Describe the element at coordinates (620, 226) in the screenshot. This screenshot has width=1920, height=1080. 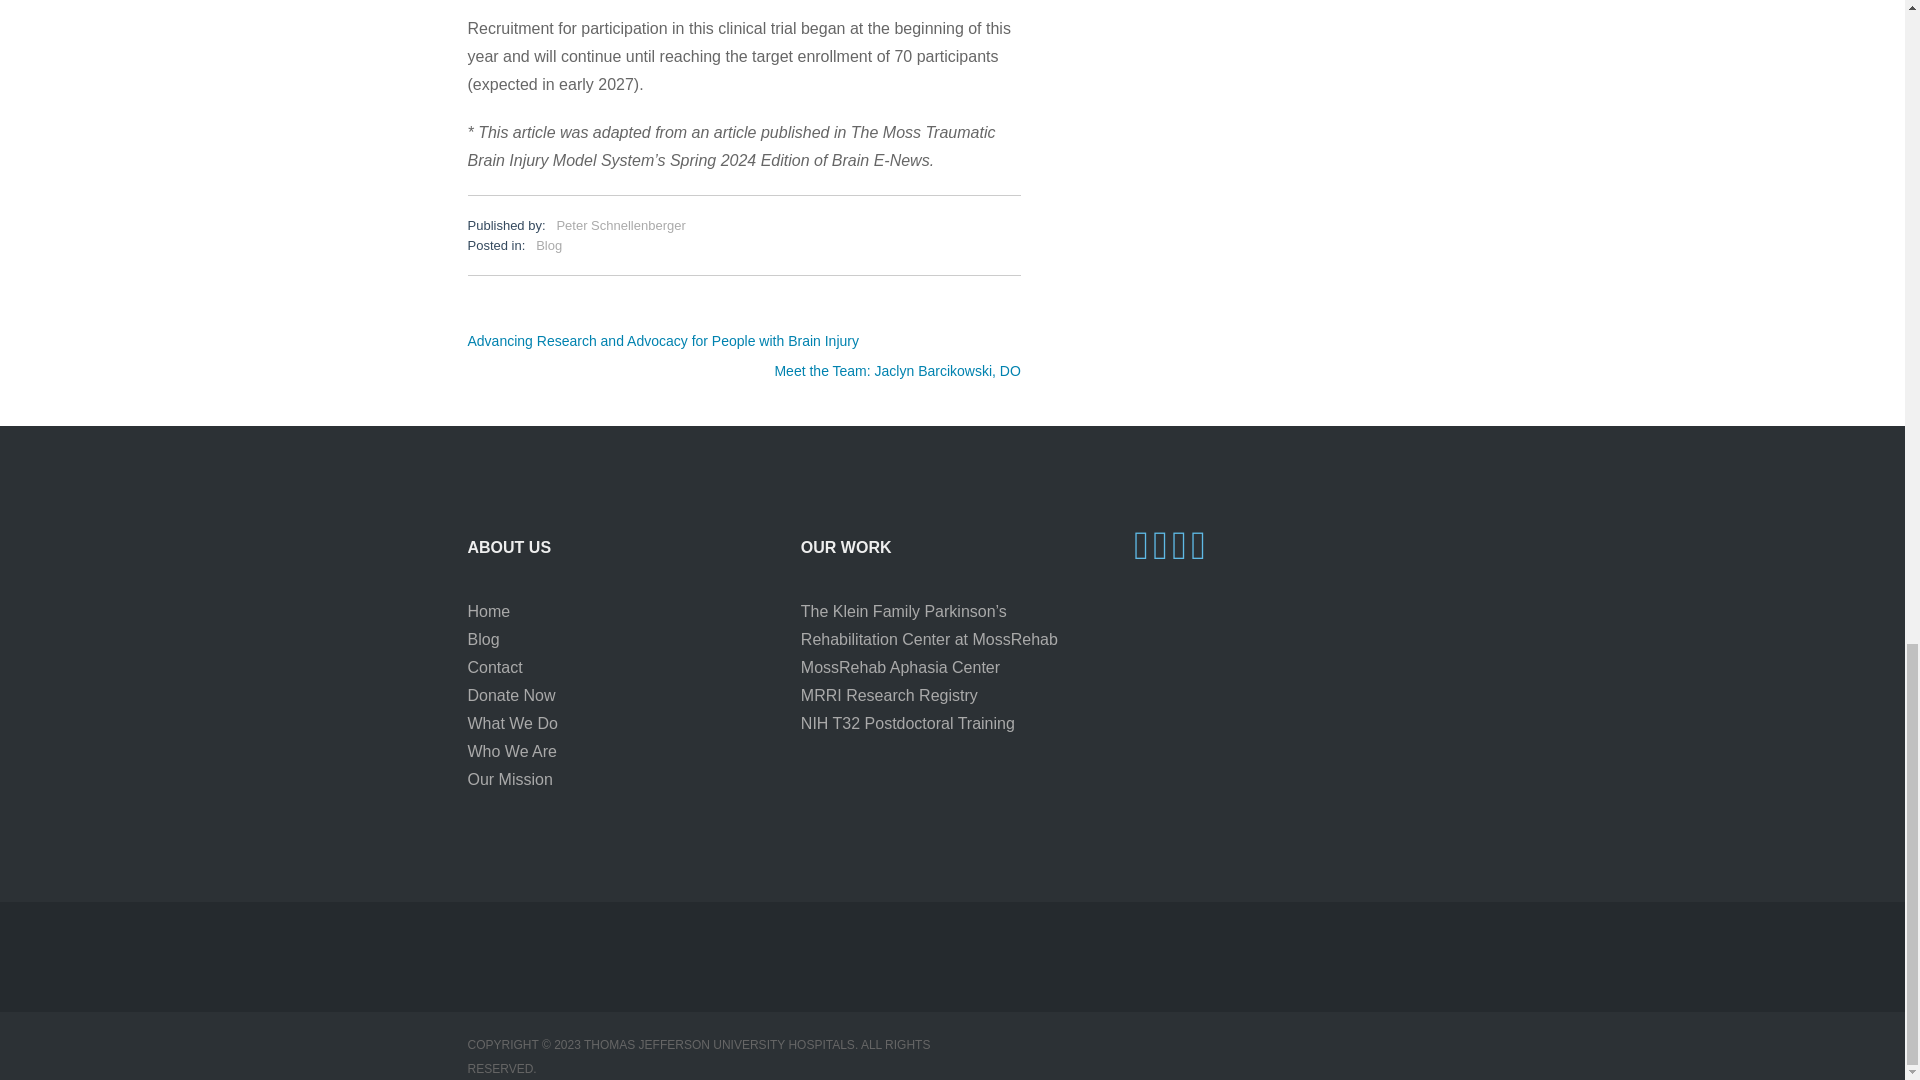
I see `Peter Schnellenberger` at that location.